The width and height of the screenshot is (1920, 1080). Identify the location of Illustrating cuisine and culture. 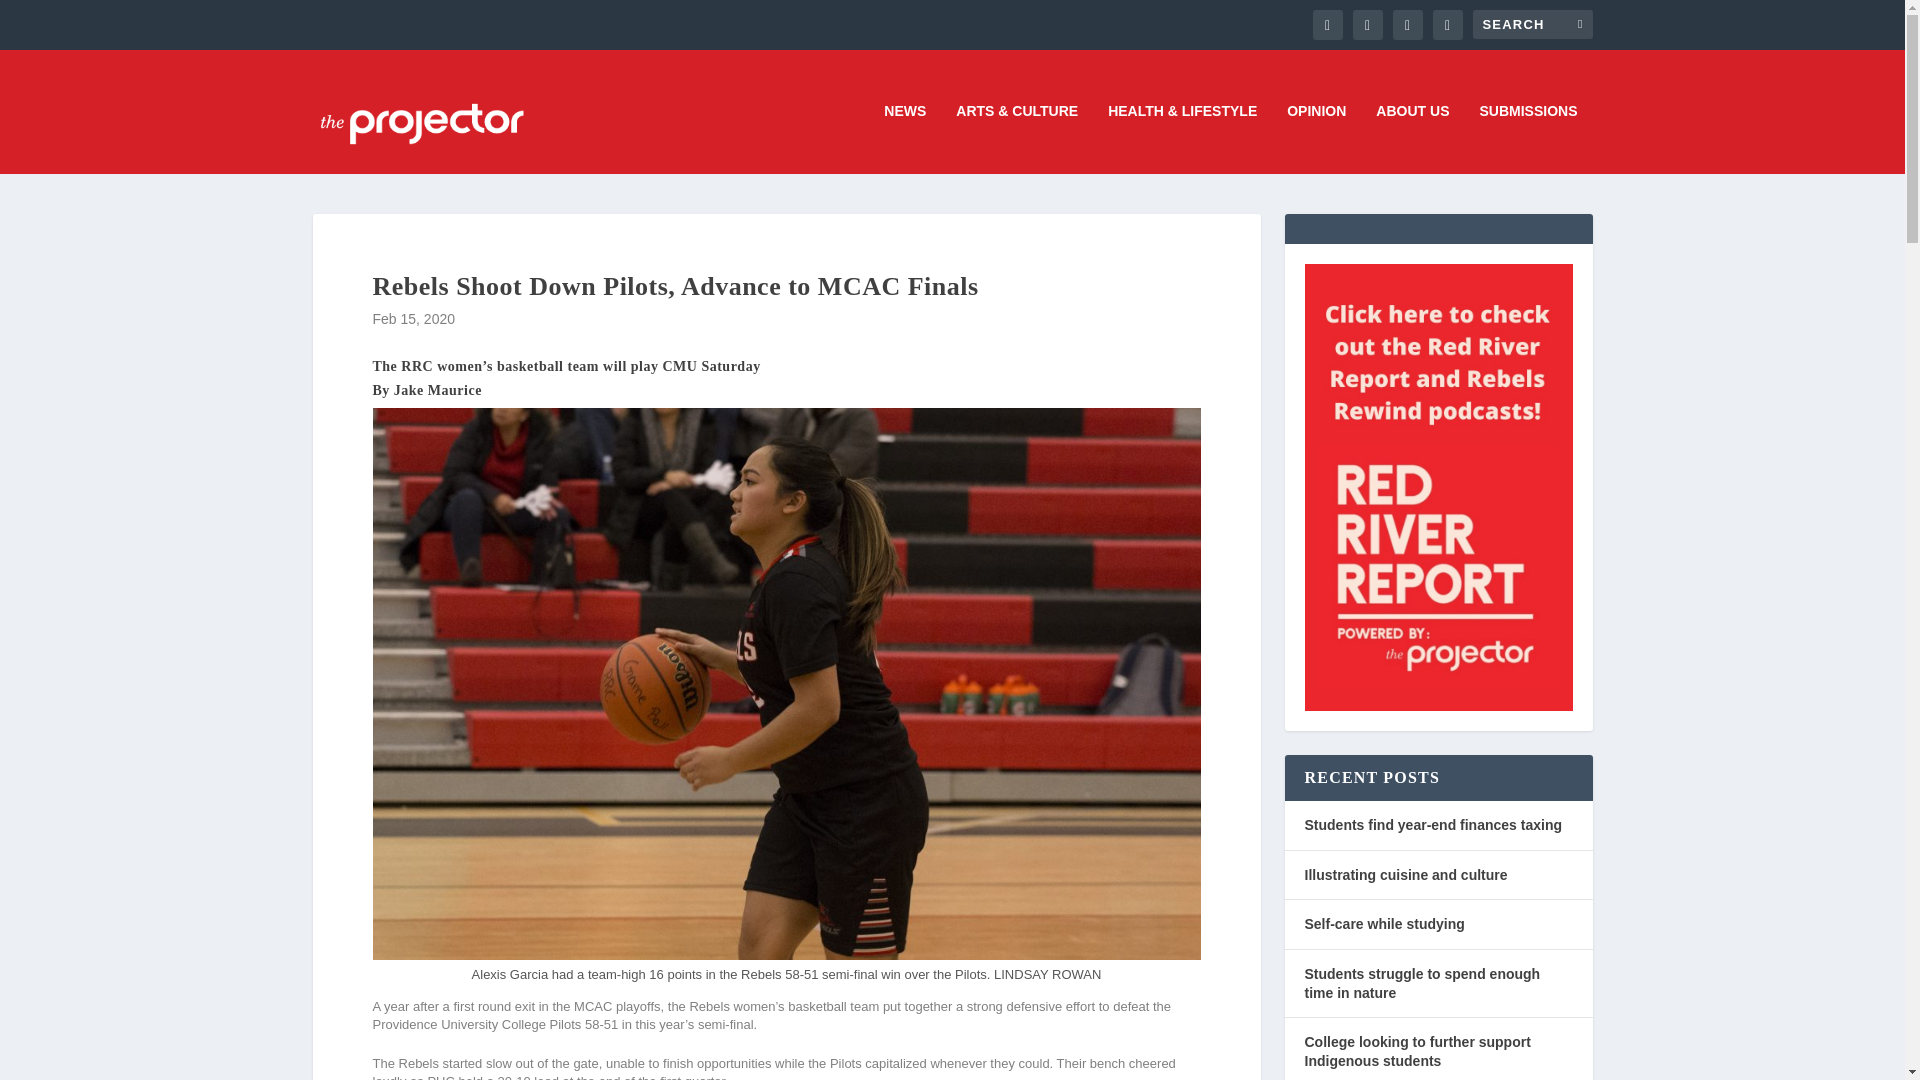
(1405, 875).